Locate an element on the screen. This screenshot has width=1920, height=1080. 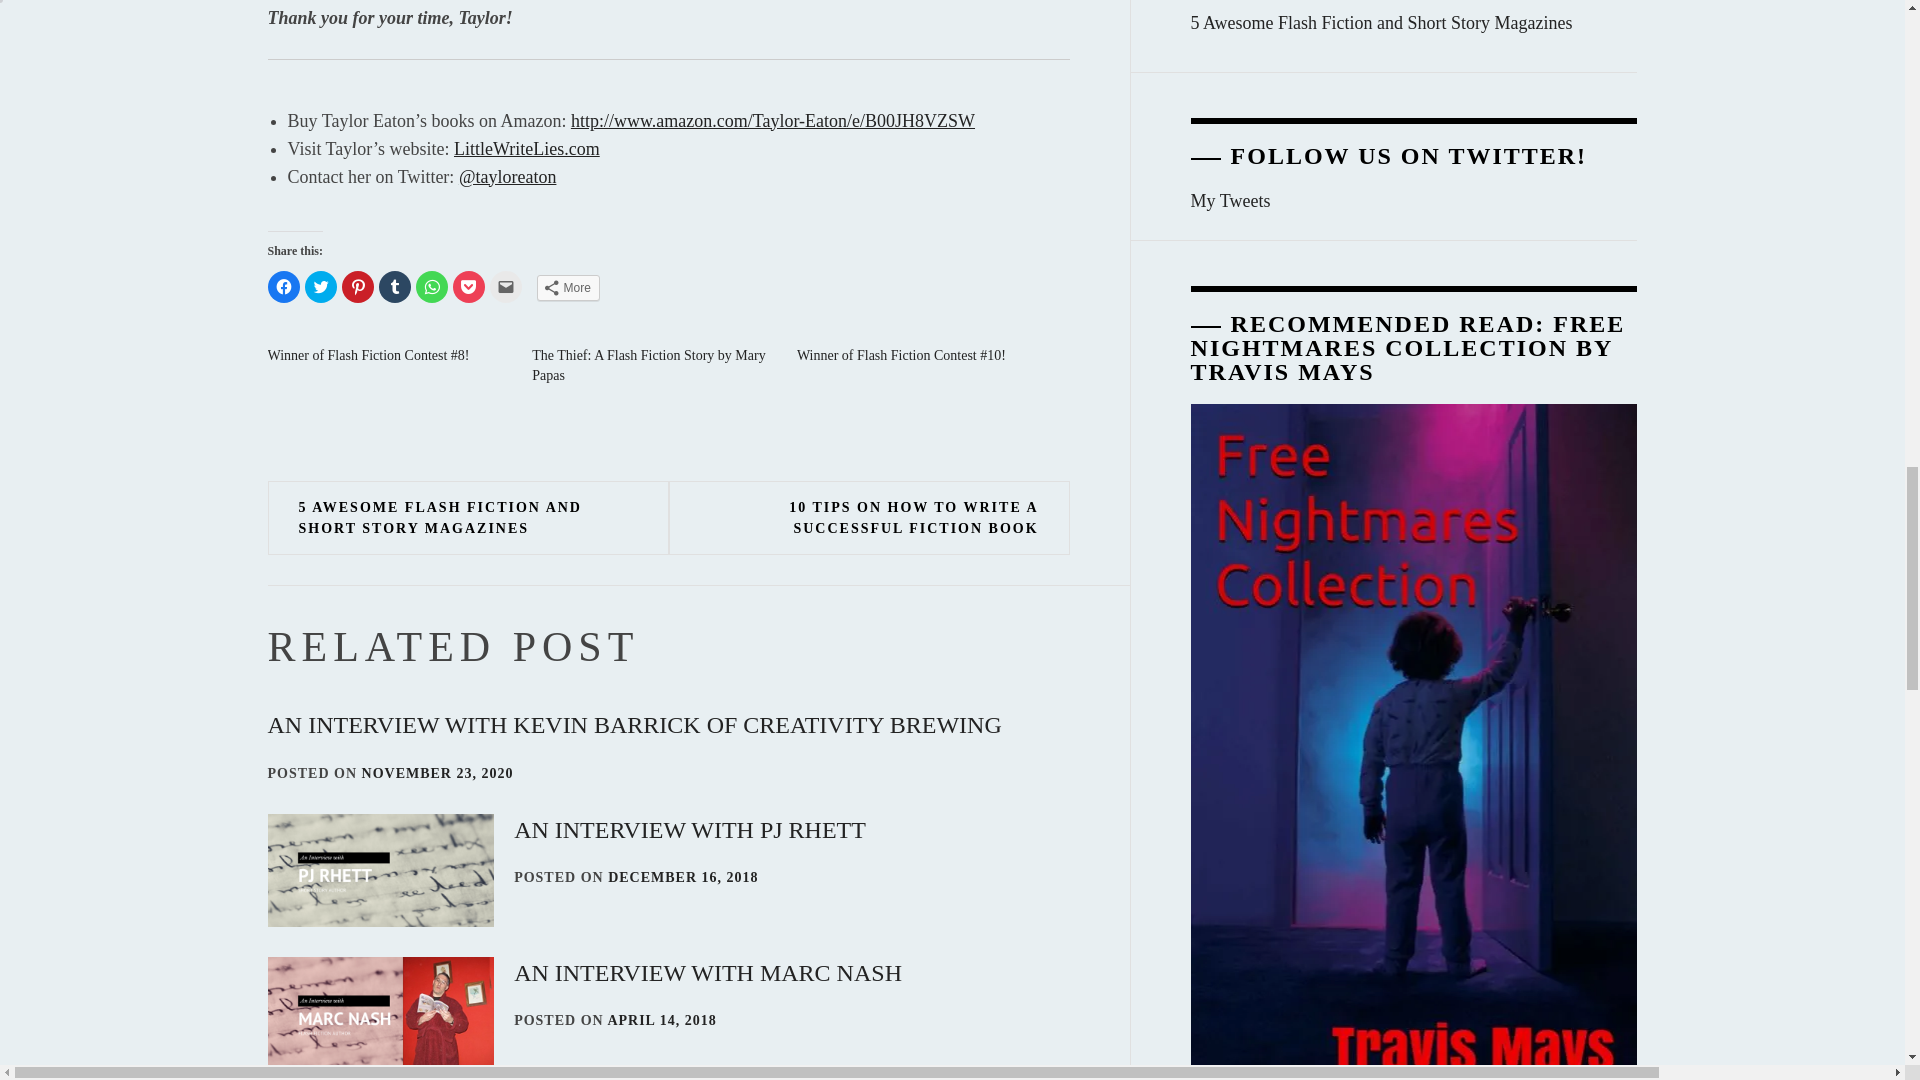
Click to share on Pinterest is located at coordinates (358, 287).